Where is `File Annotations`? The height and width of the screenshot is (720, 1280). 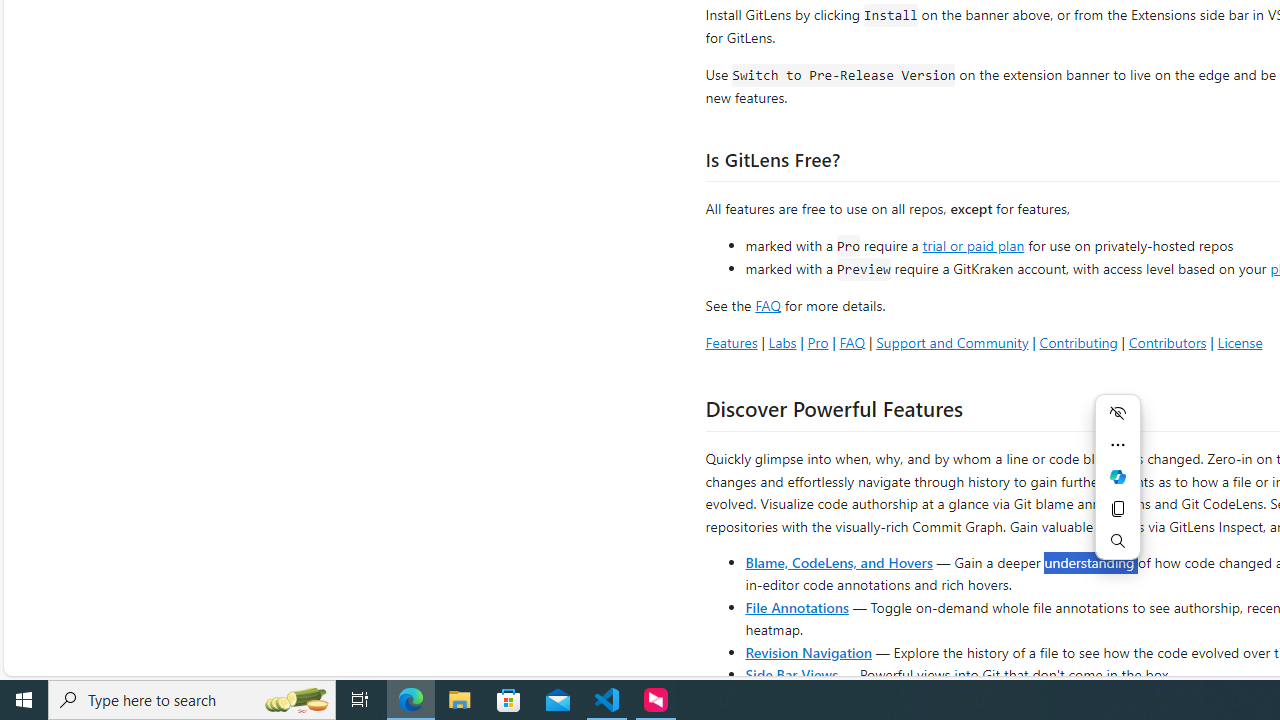 File Annotations is located at coordinates (796, 606).